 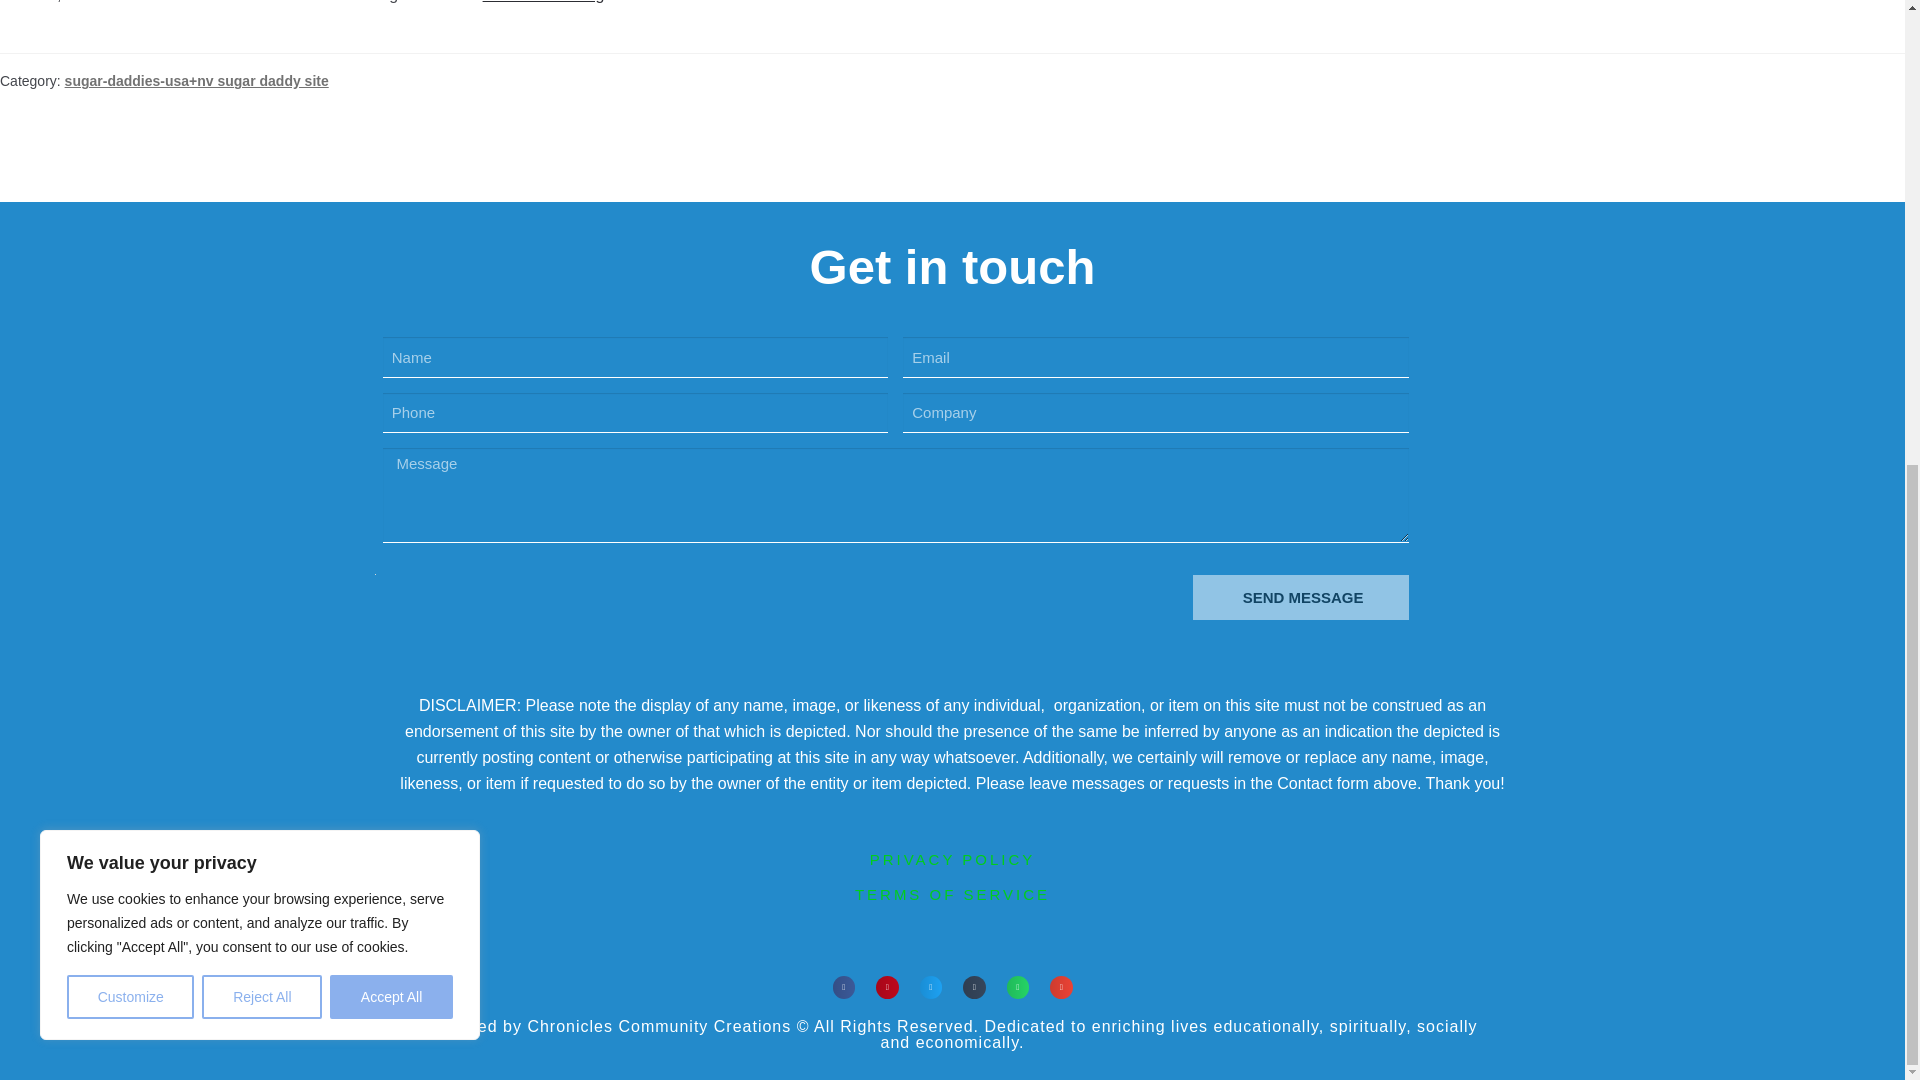 What do you see at coordinates (392, 186) in the screenshot?
I see `Accept All` at bounding box center [392, 186].